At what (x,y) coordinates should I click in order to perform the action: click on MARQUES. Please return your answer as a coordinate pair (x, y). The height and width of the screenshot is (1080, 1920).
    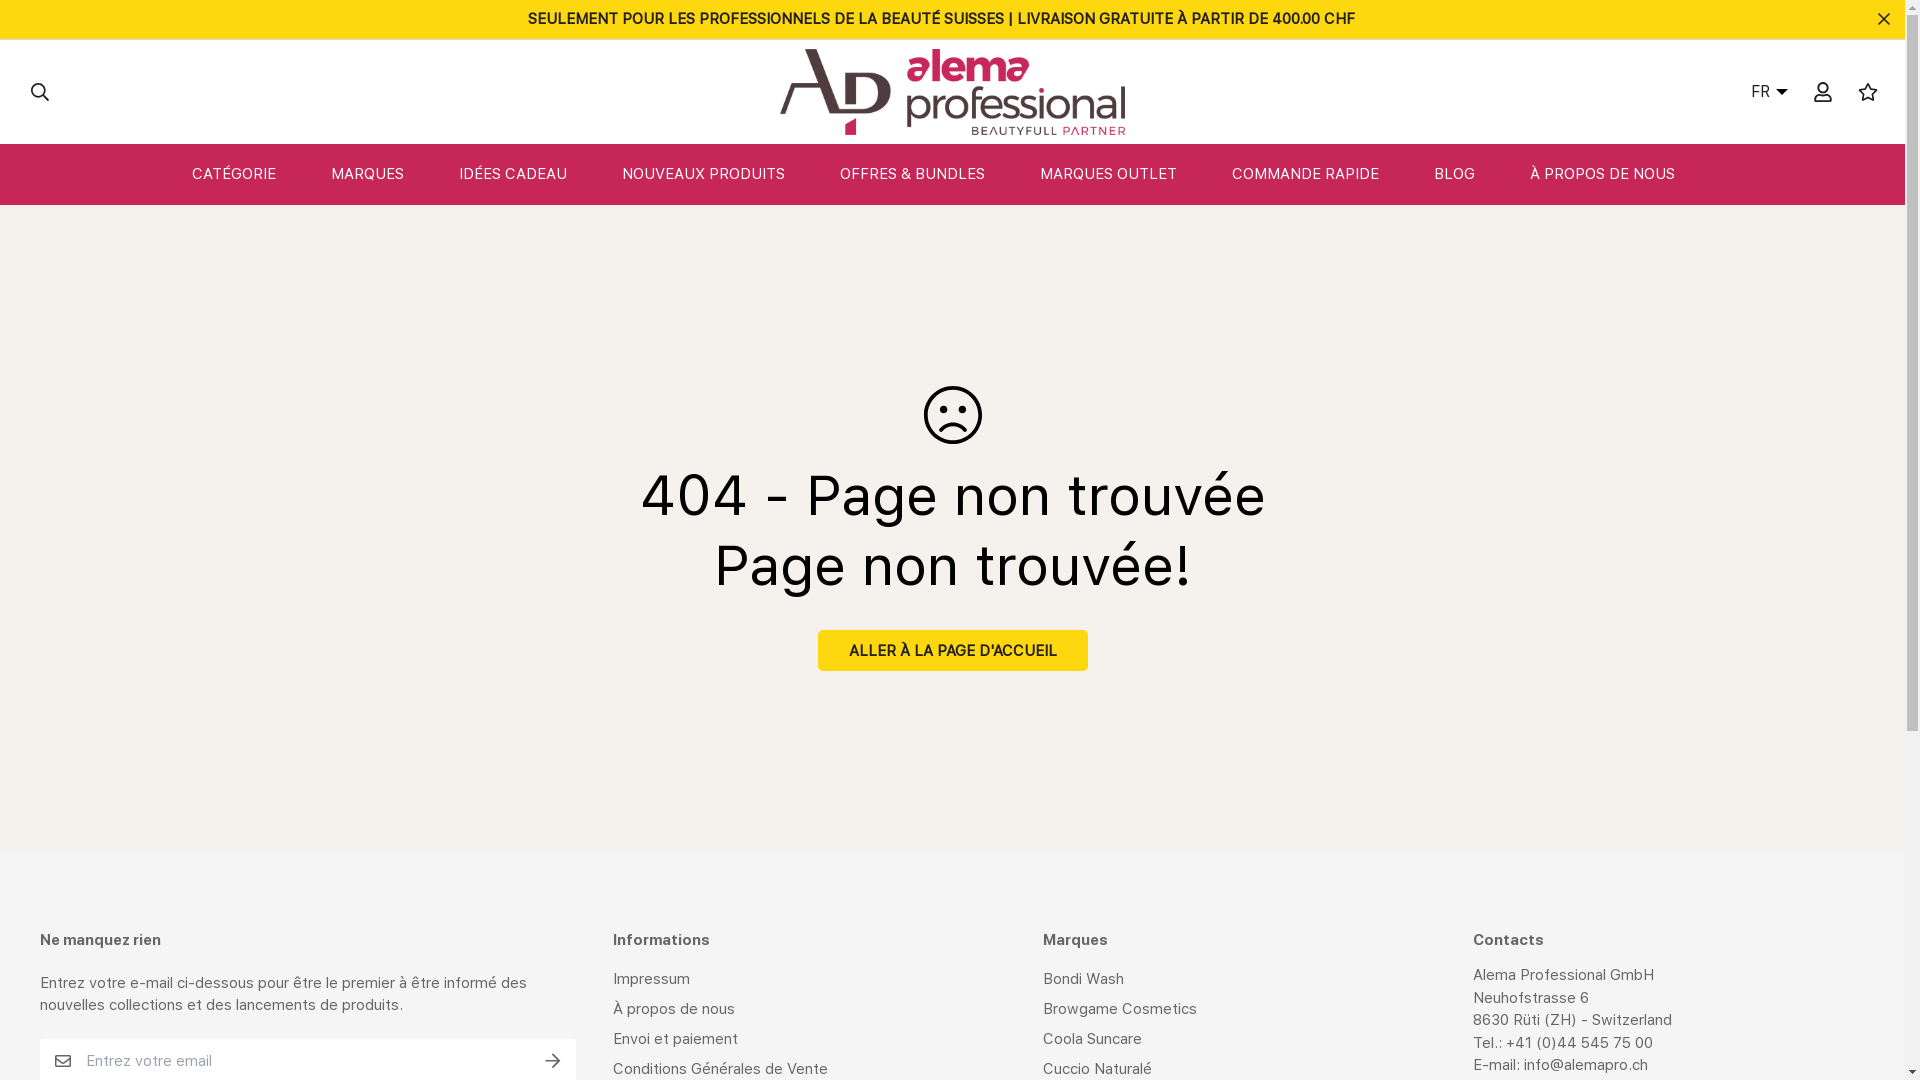
    Looking at the image, I should click on (386, 174).